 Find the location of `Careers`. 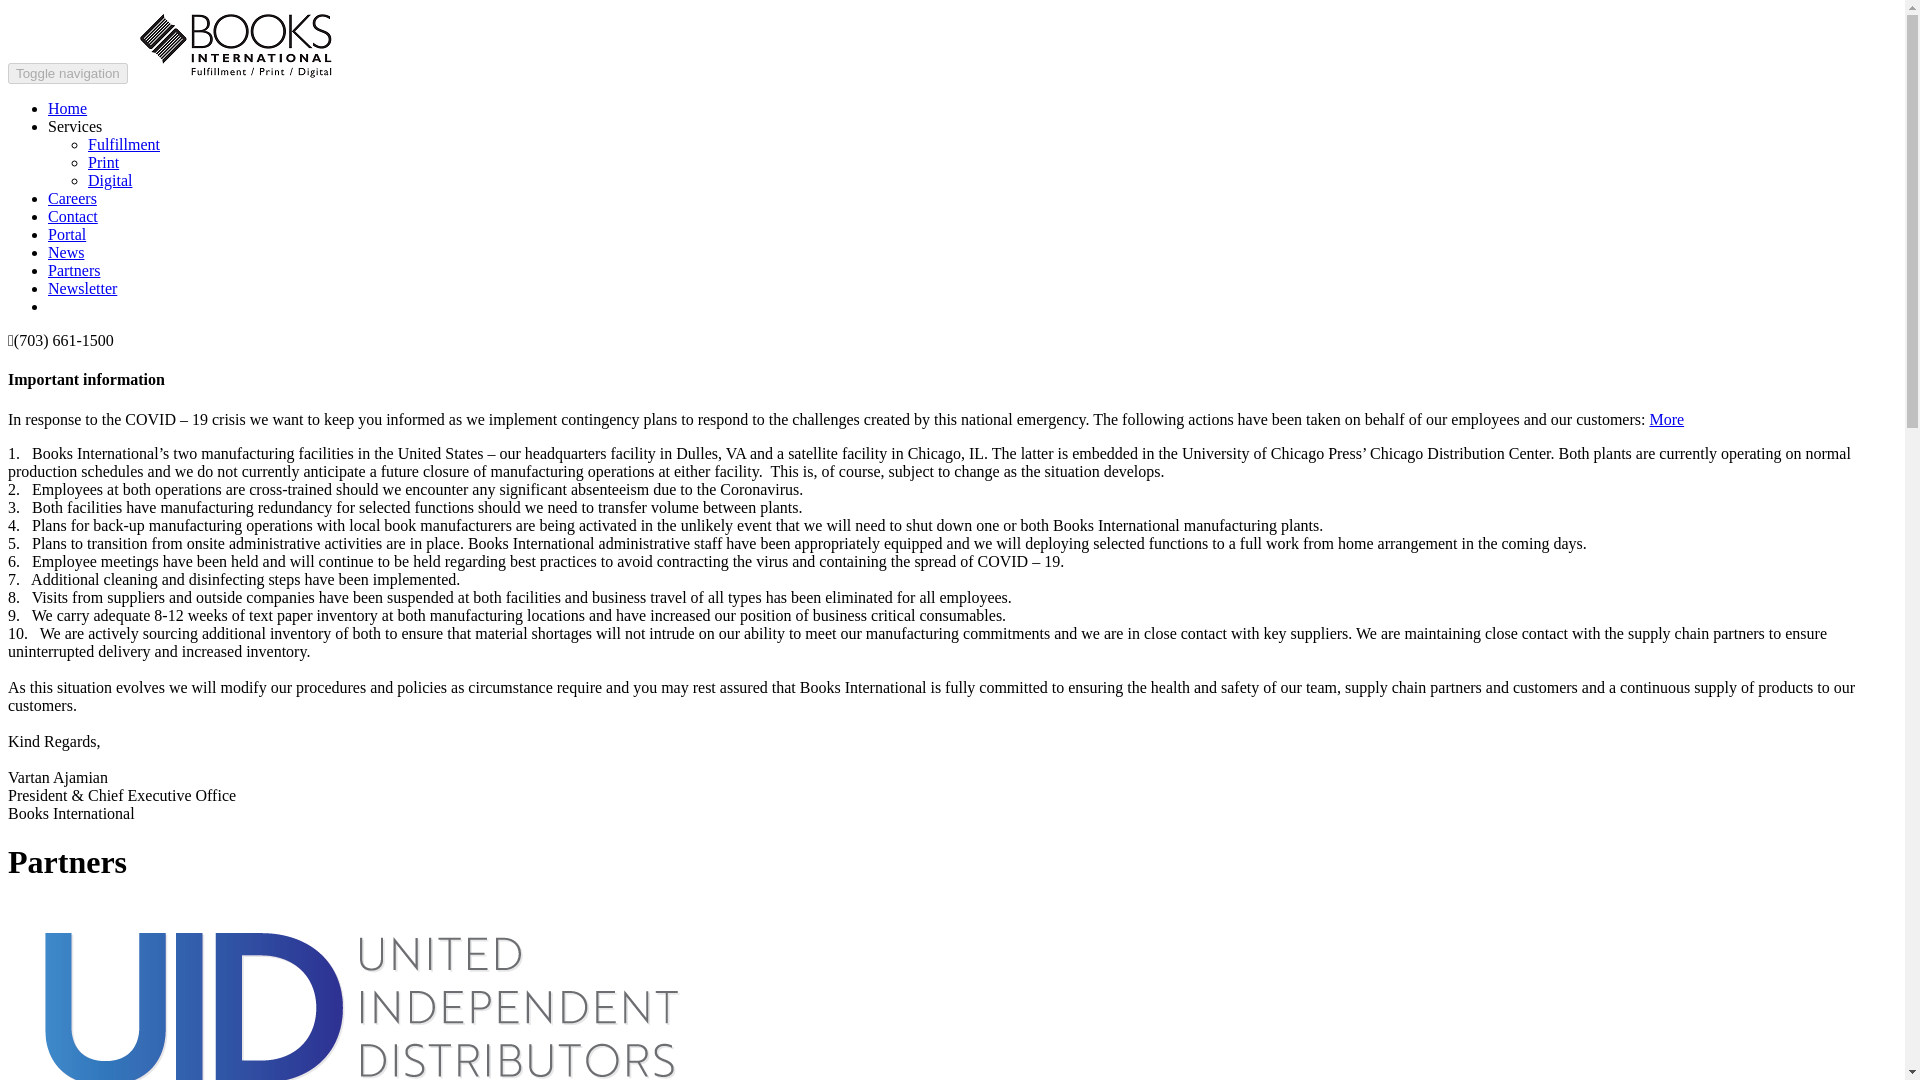

Careers is located at coordinates (72, 198).